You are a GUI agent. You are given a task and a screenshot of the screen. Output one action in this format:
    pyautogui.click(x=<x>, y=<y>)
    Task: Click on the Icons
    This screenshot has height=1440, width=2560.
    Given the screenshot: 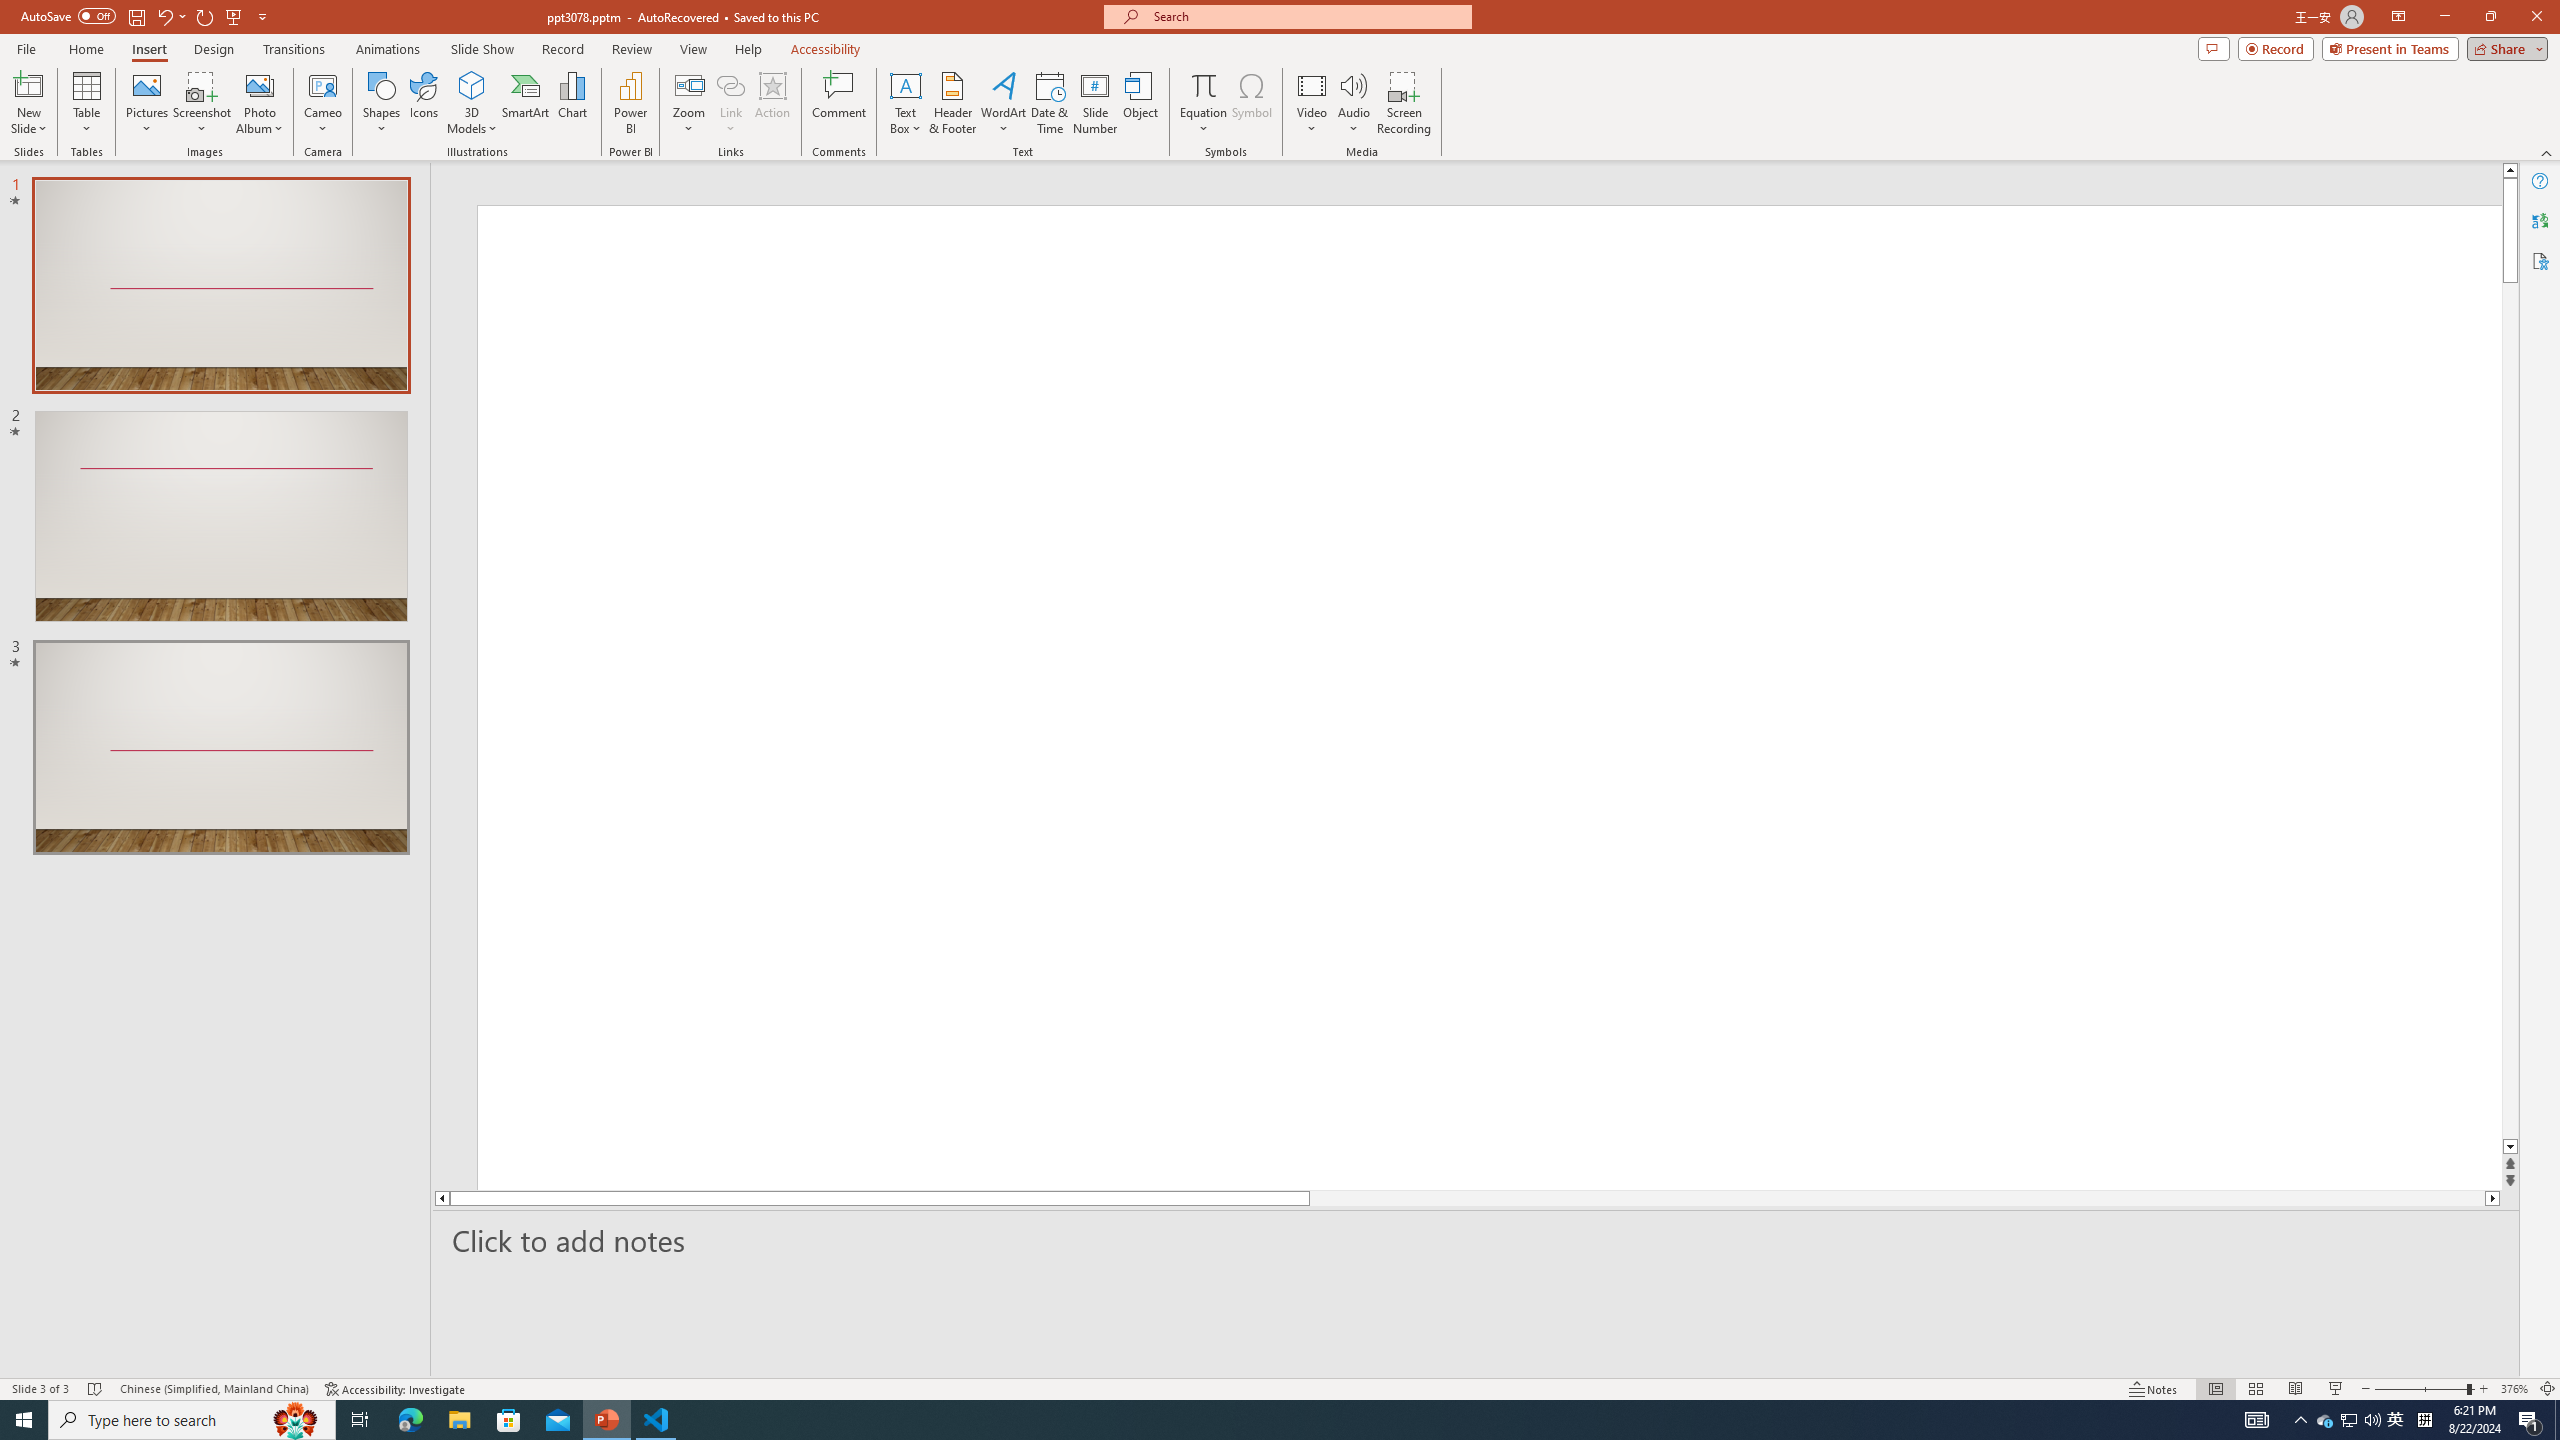 What is the action you would take?
    pyautogui.click(x=423, y=103)
    